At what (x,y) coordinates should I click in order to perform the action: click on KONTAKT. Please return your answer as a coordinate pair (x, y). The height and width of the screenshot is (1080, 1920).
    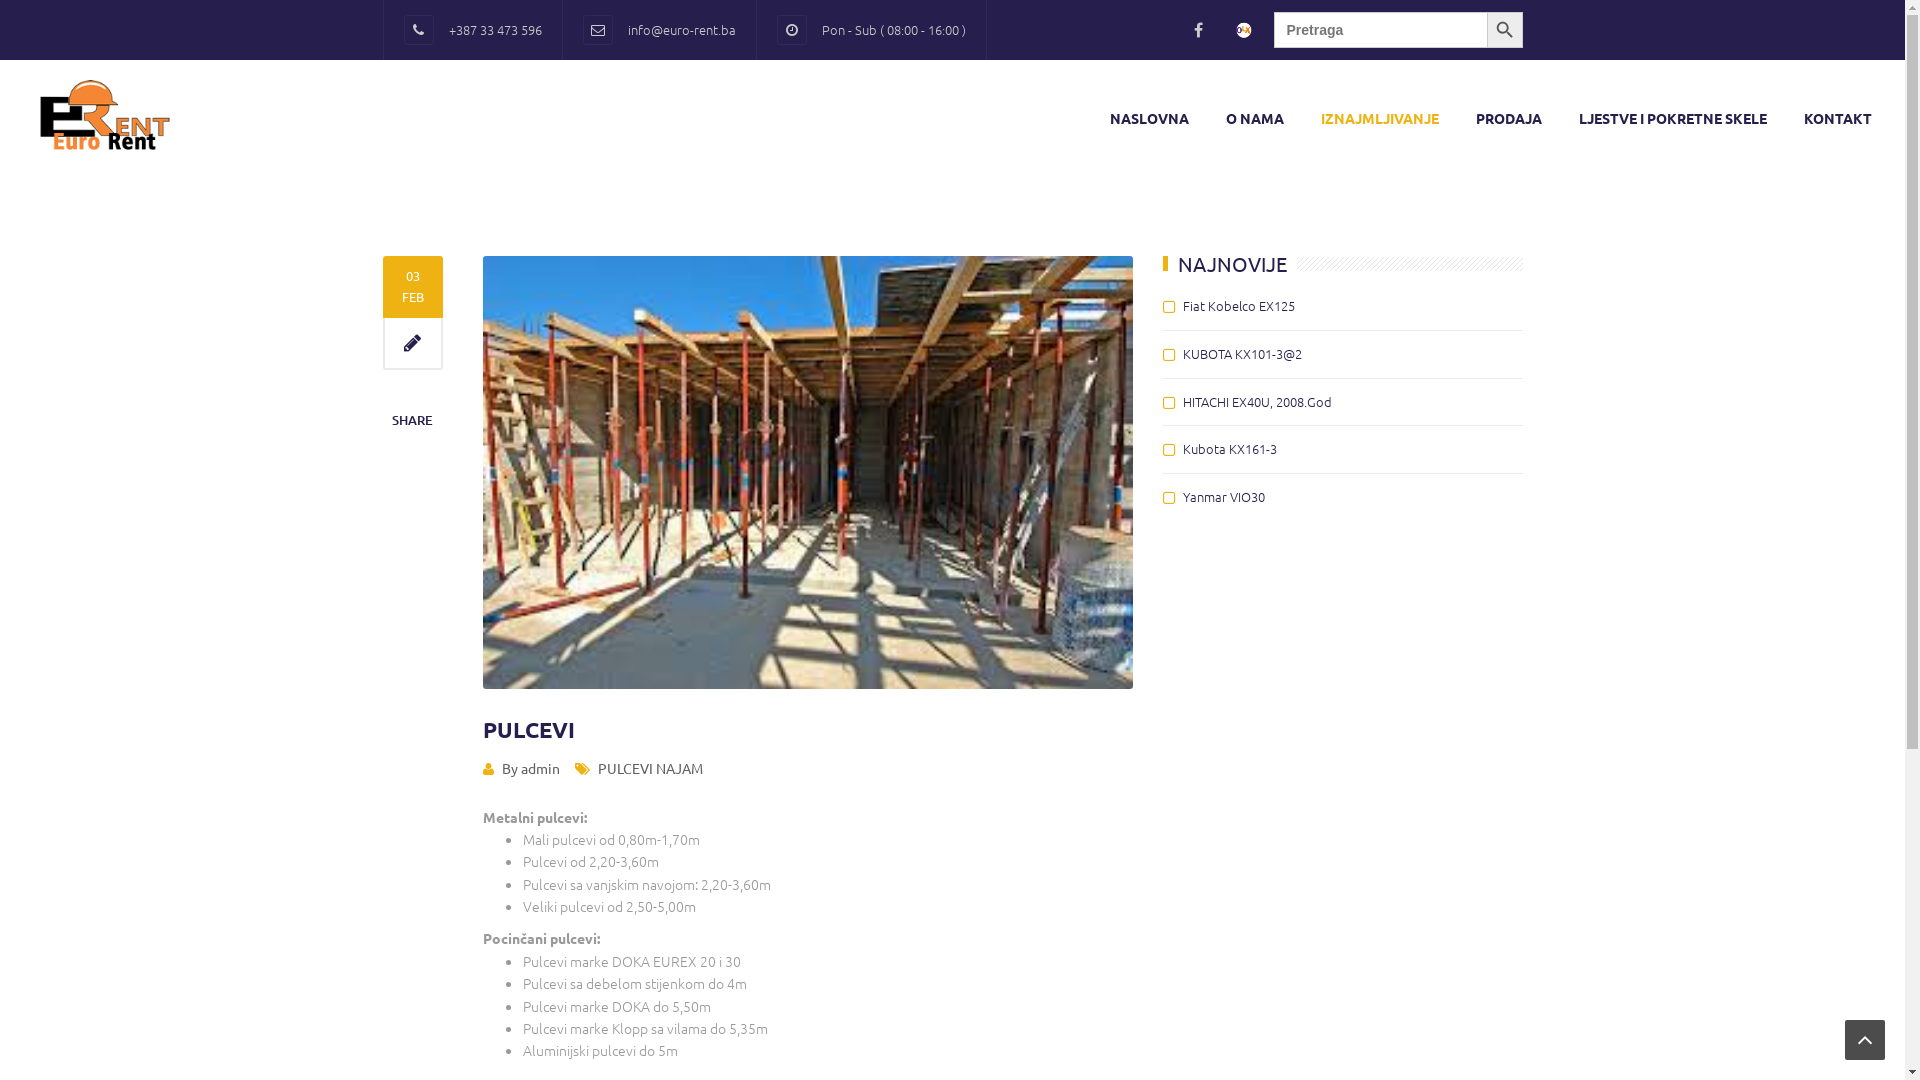
    Looking at the image, I should click on (1838, 118).